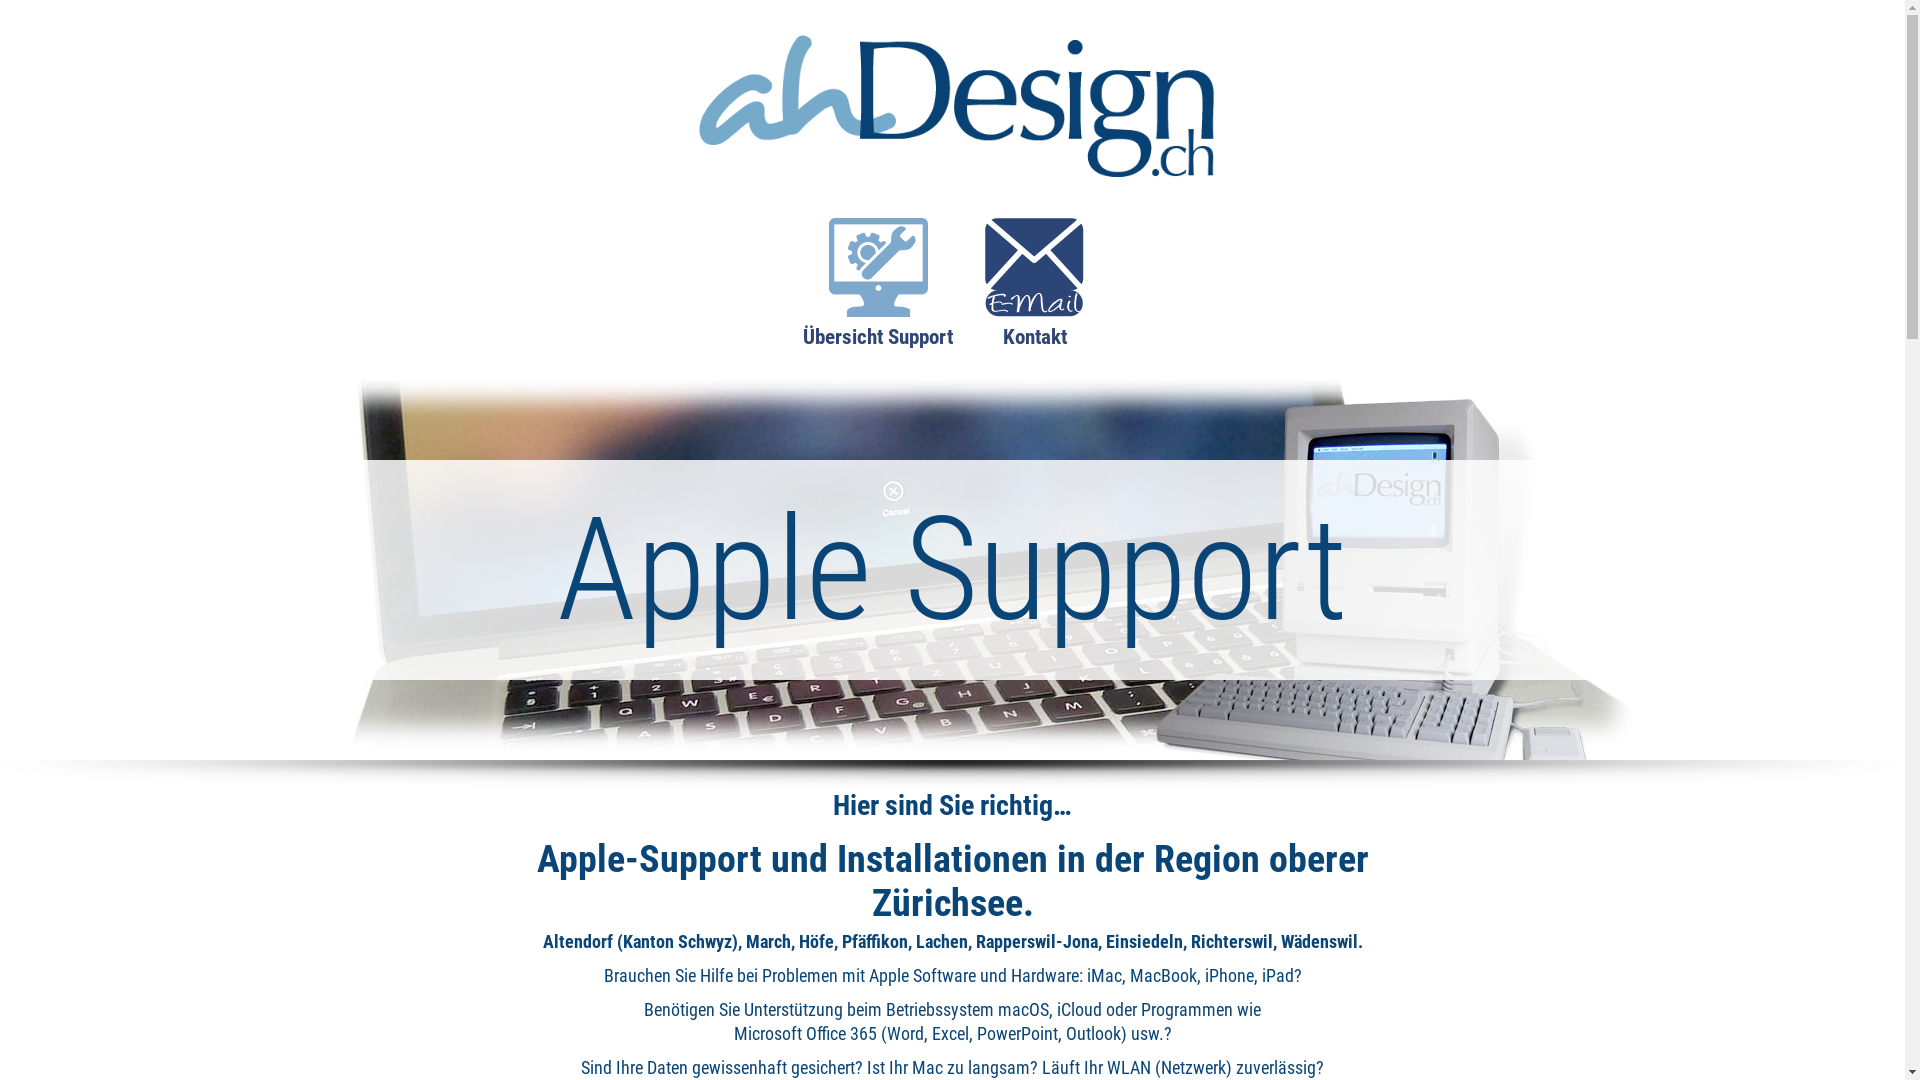 The image size is (1920, 1080). Describe the element at coordinates (1034, 294) in the screenshot. I see `Kontakt` at that location.